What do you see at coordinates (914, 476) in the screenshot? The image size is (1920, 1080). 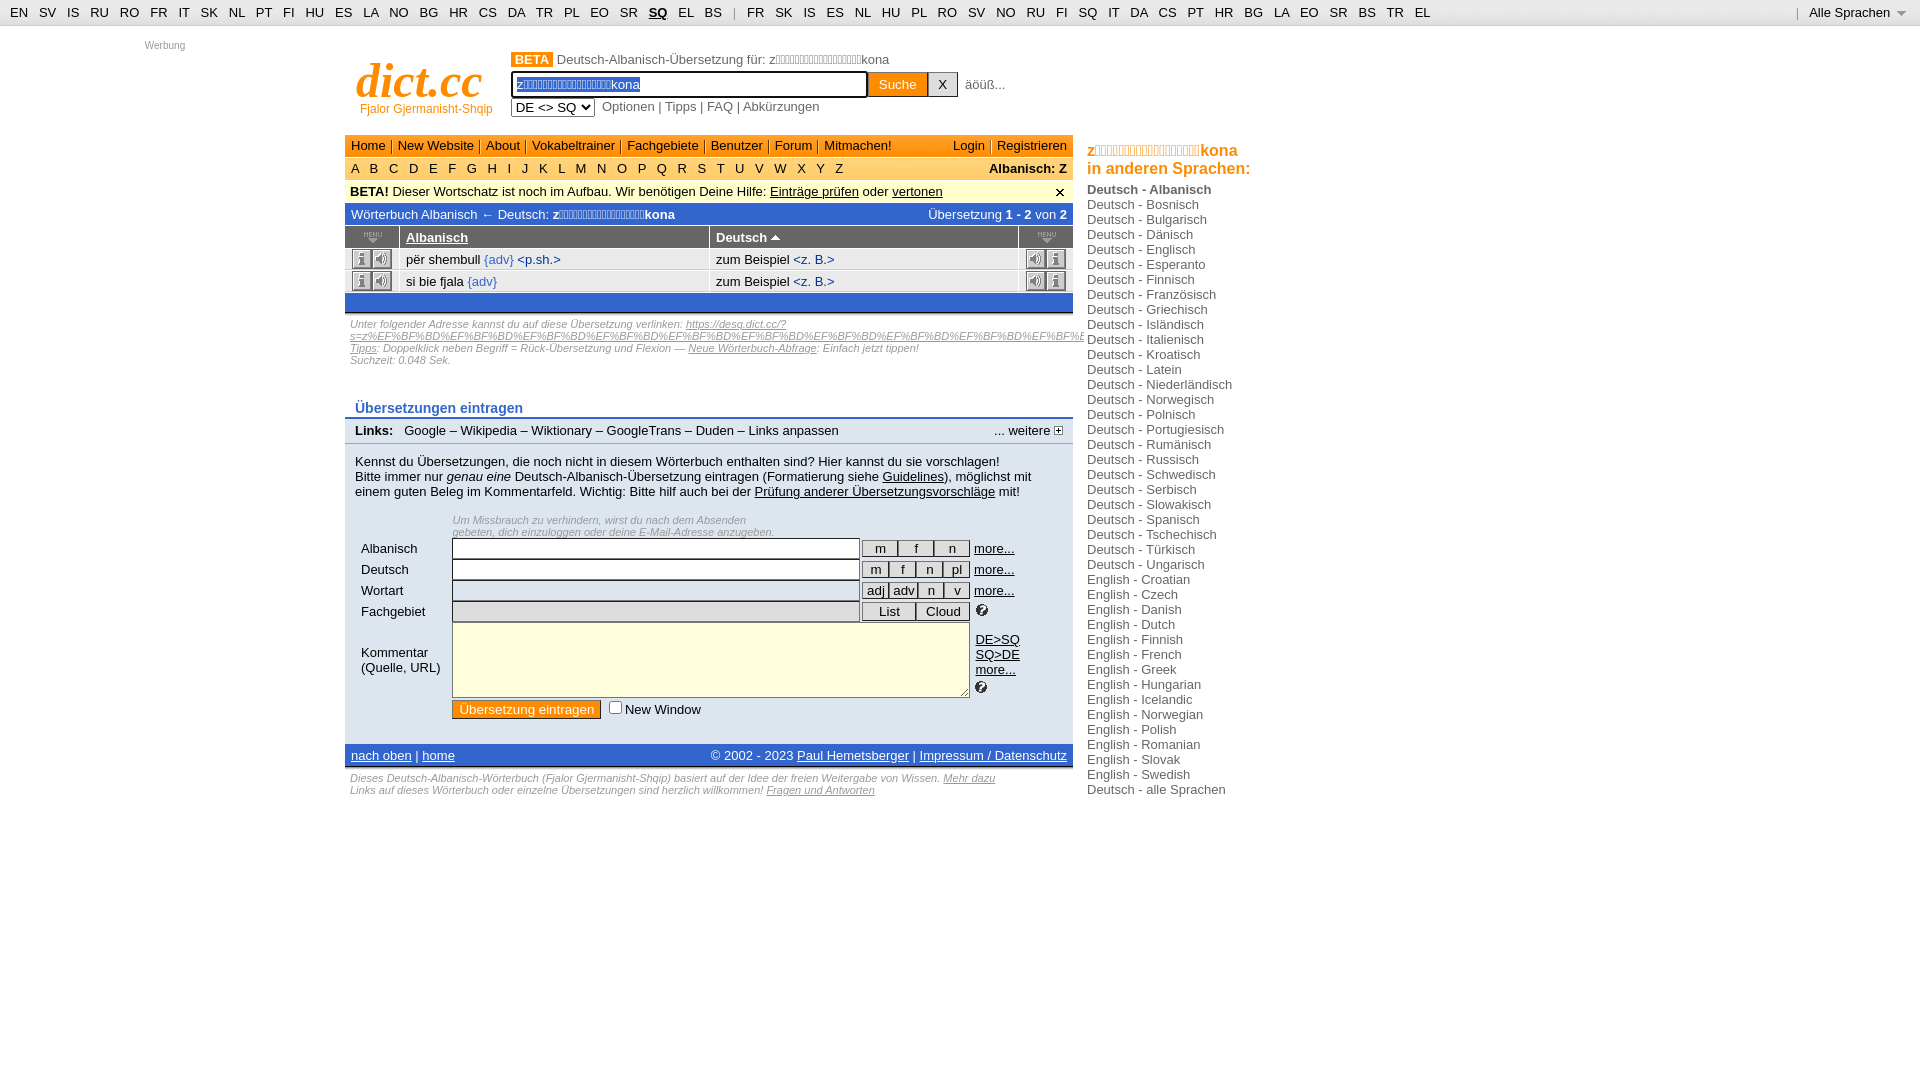 I see `Guidelines` at bounding box center [914, 476].